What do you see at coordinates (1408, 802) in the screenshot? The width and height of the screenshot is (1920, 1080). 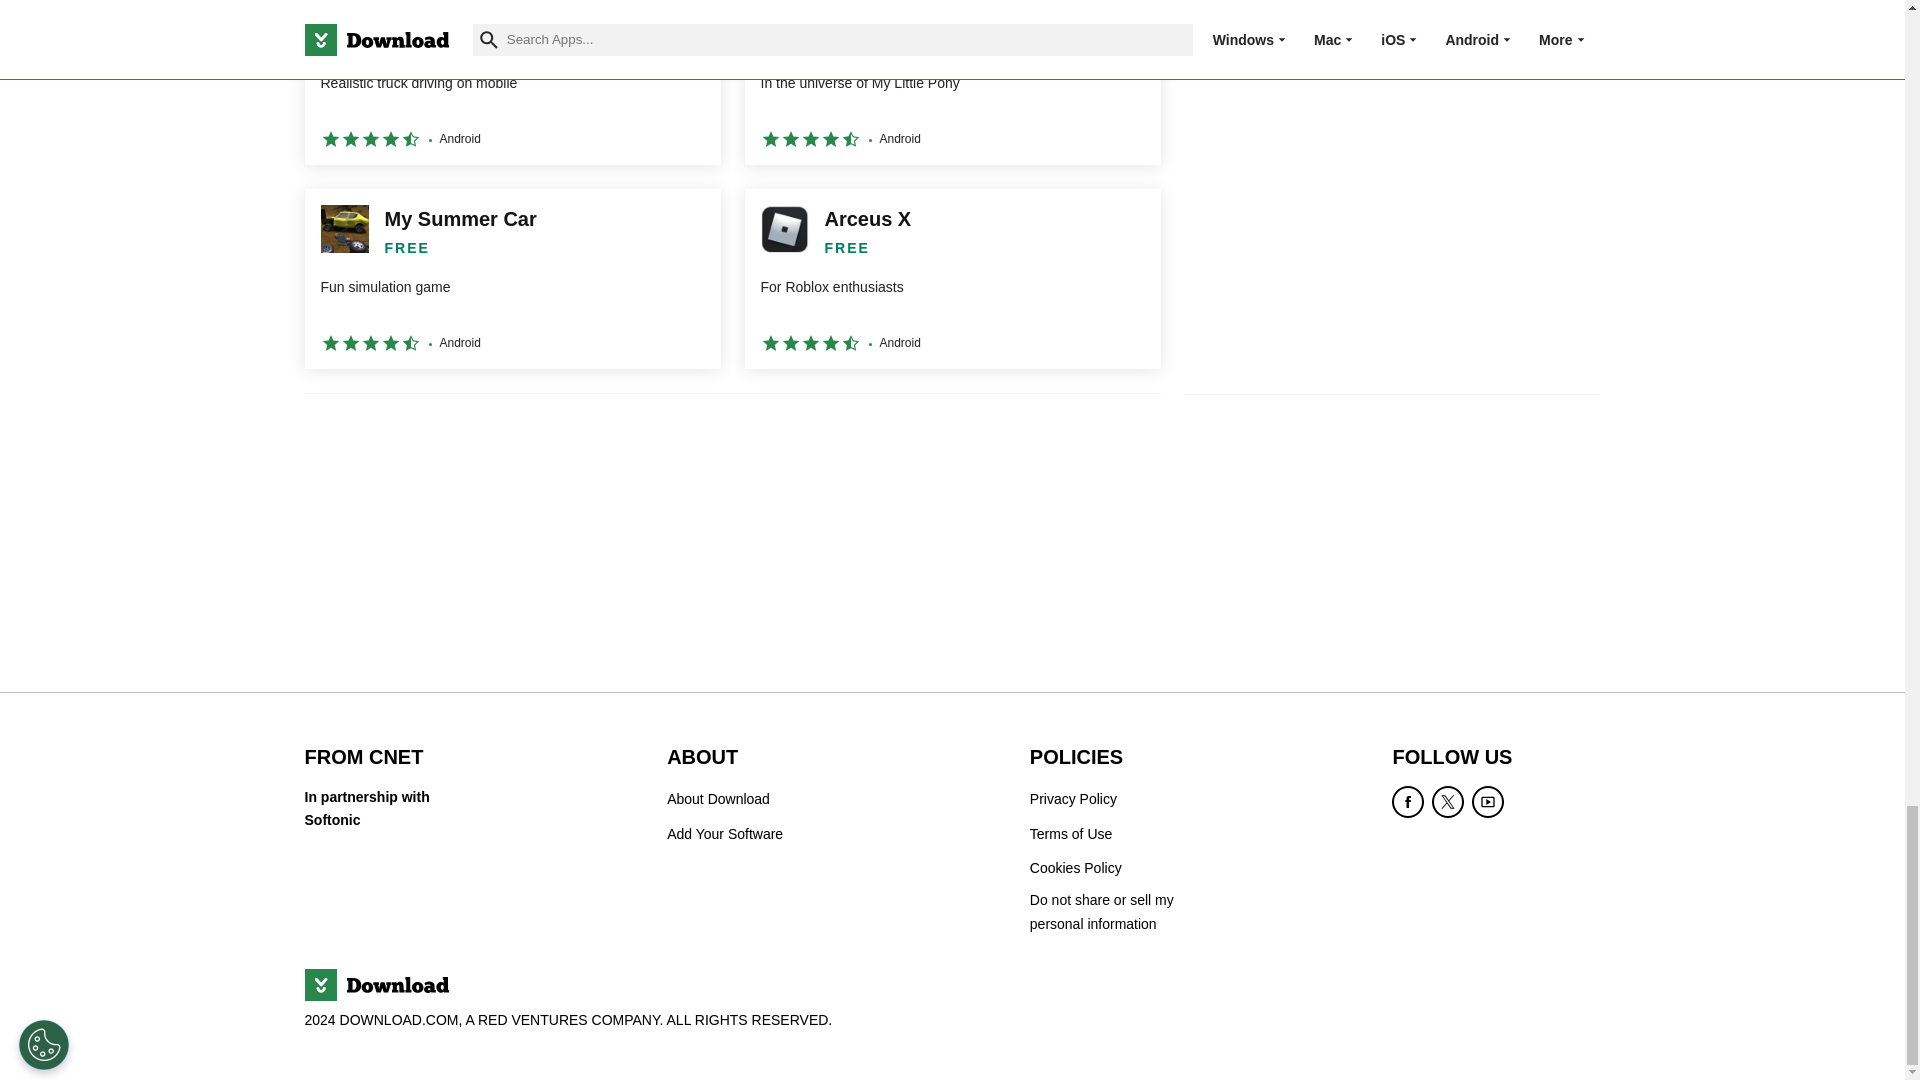 I see `Become a Facebook fan of Download.com` at bounding box center [1408, 802].